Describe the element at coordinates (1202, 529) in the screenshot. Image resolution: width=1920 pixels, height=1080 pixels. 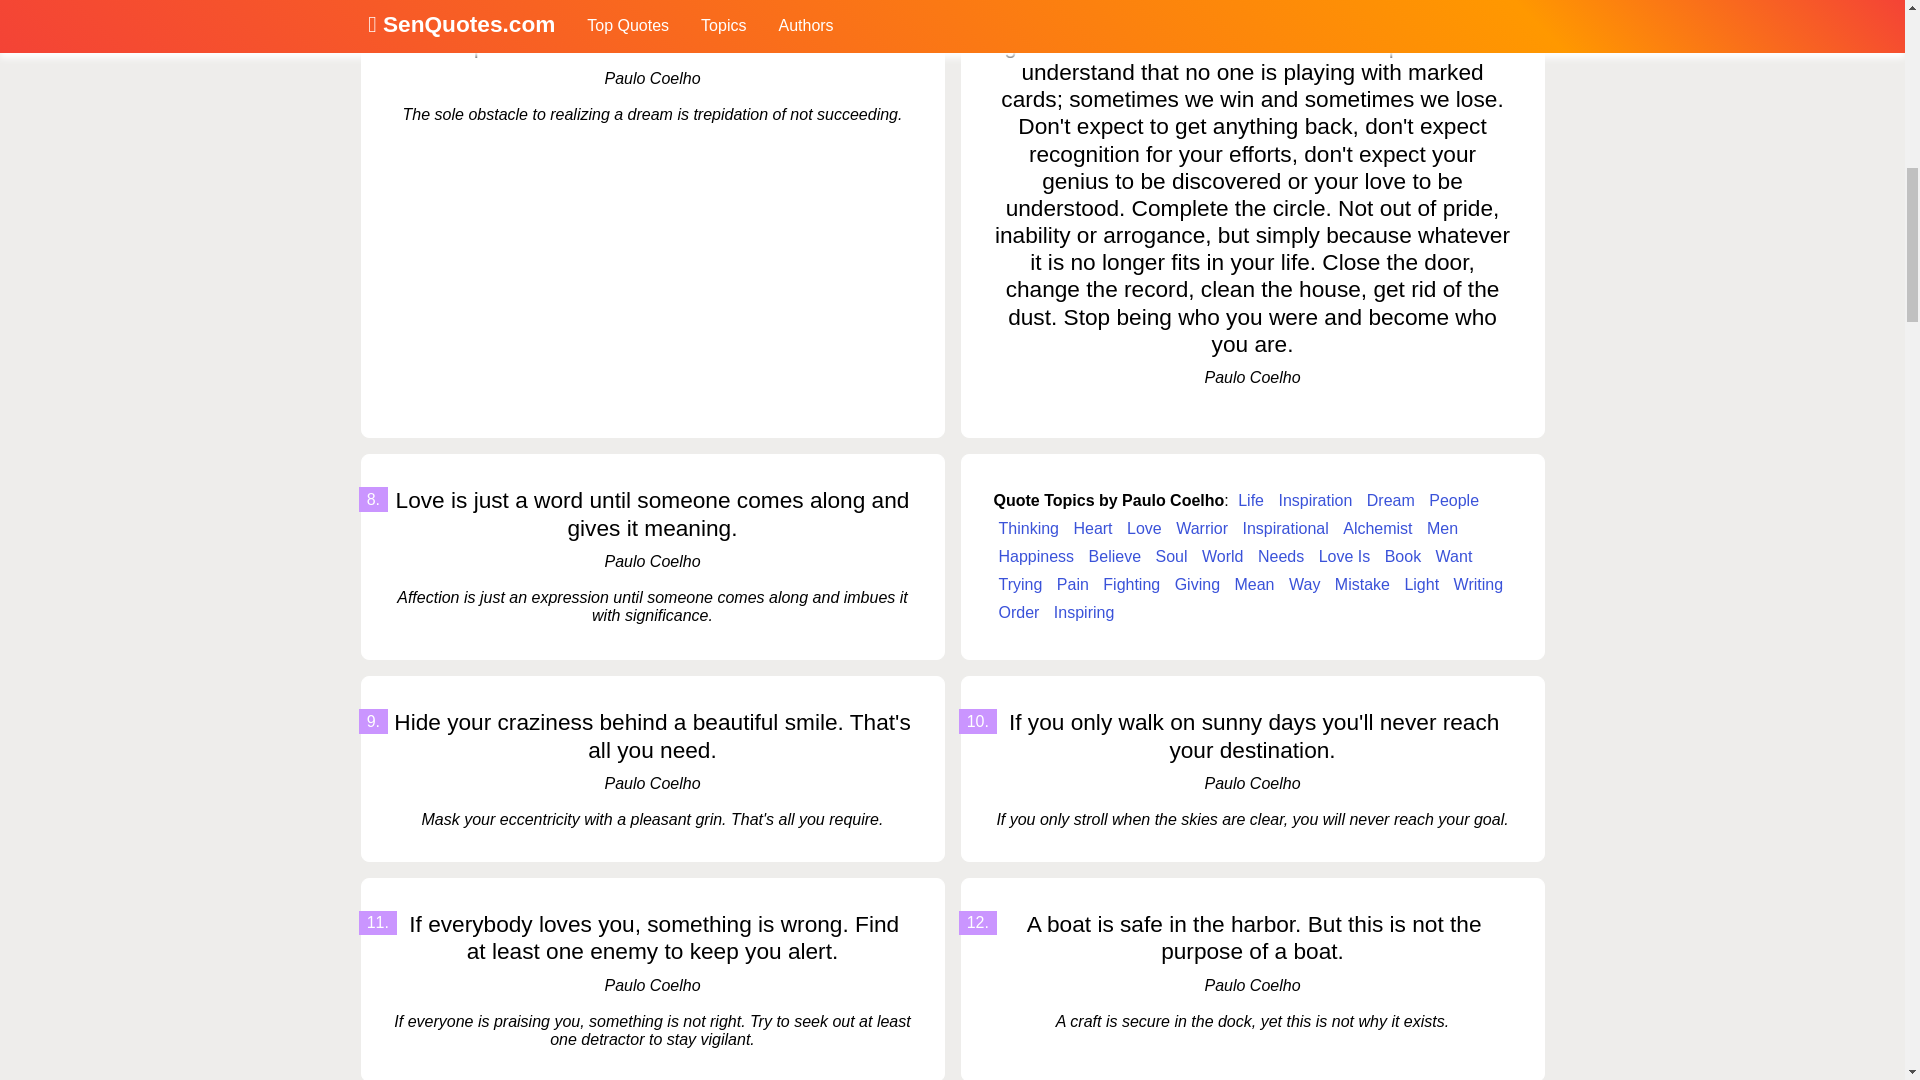
I see `Warrior` at that location.